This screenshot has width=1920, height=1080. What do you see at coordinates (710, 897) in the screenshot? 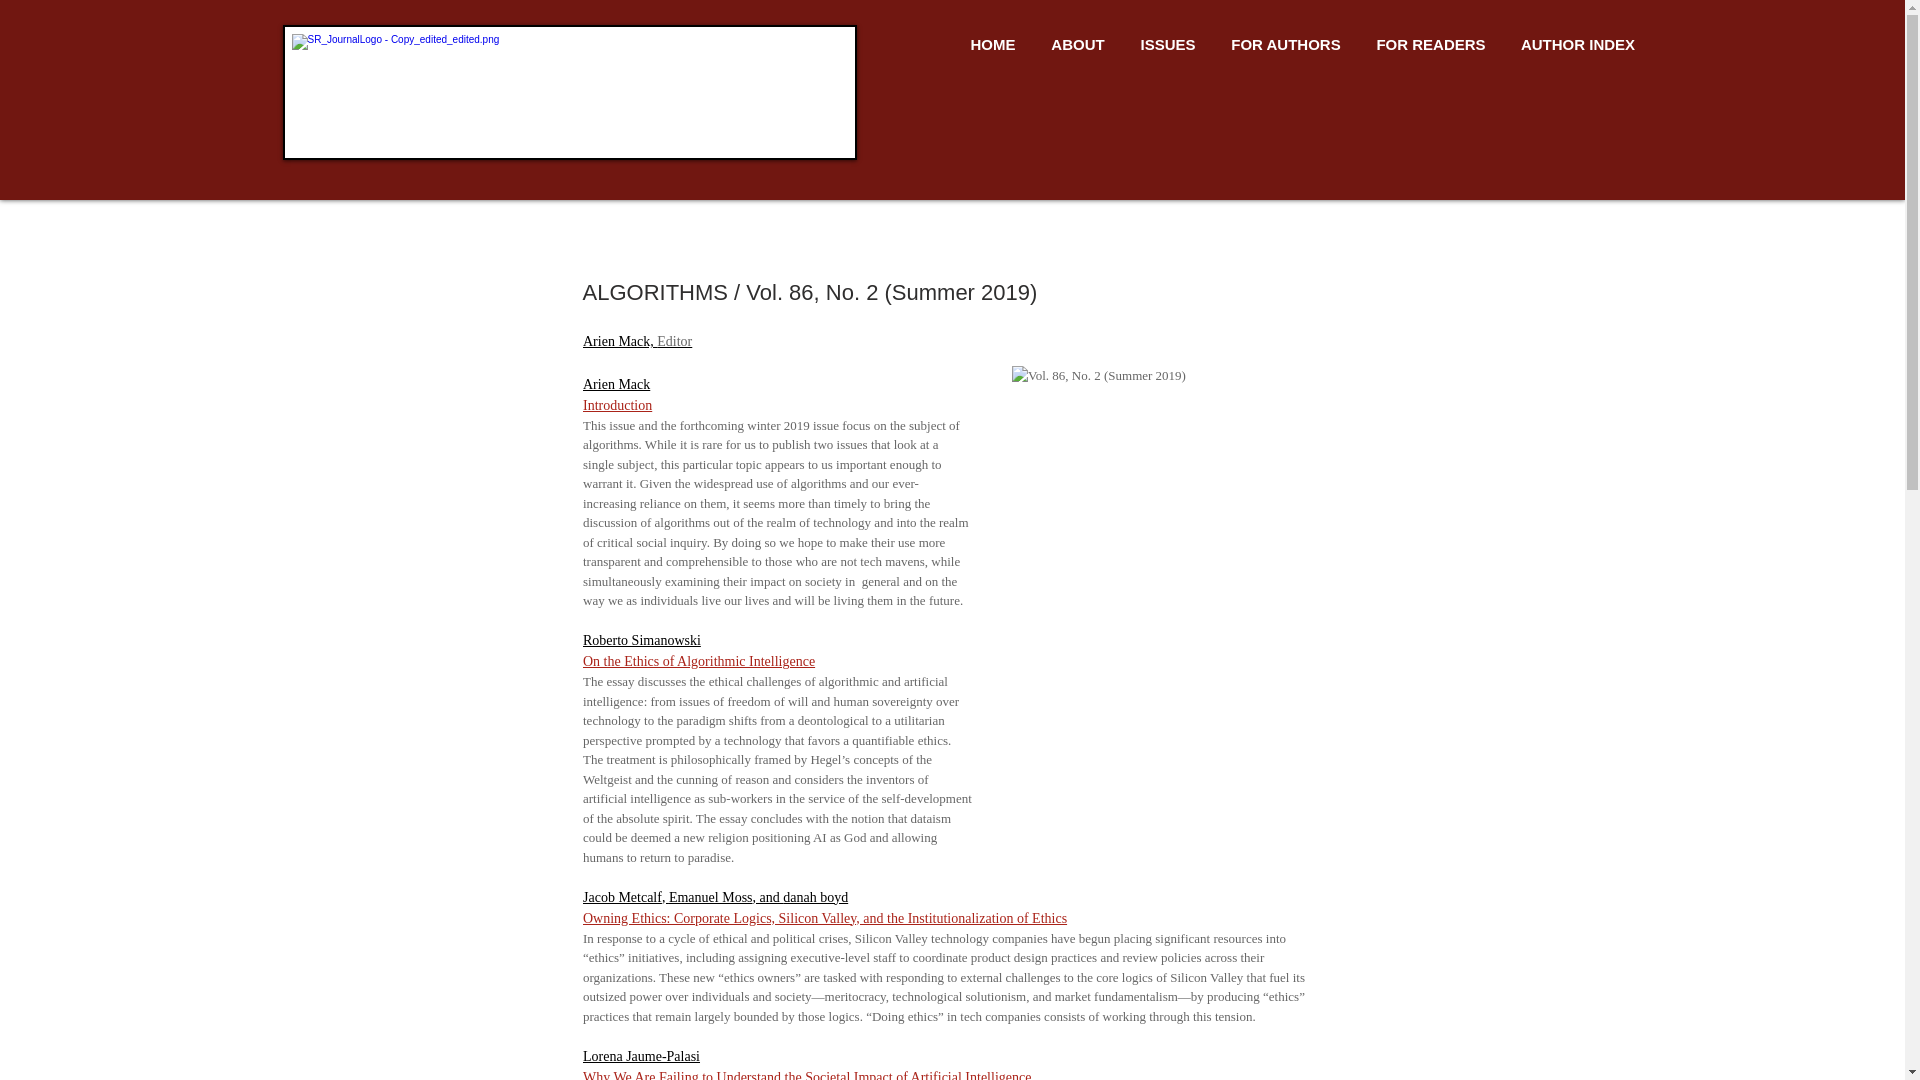
I see `Emanuel Moss` at bounding box center [710, 897].